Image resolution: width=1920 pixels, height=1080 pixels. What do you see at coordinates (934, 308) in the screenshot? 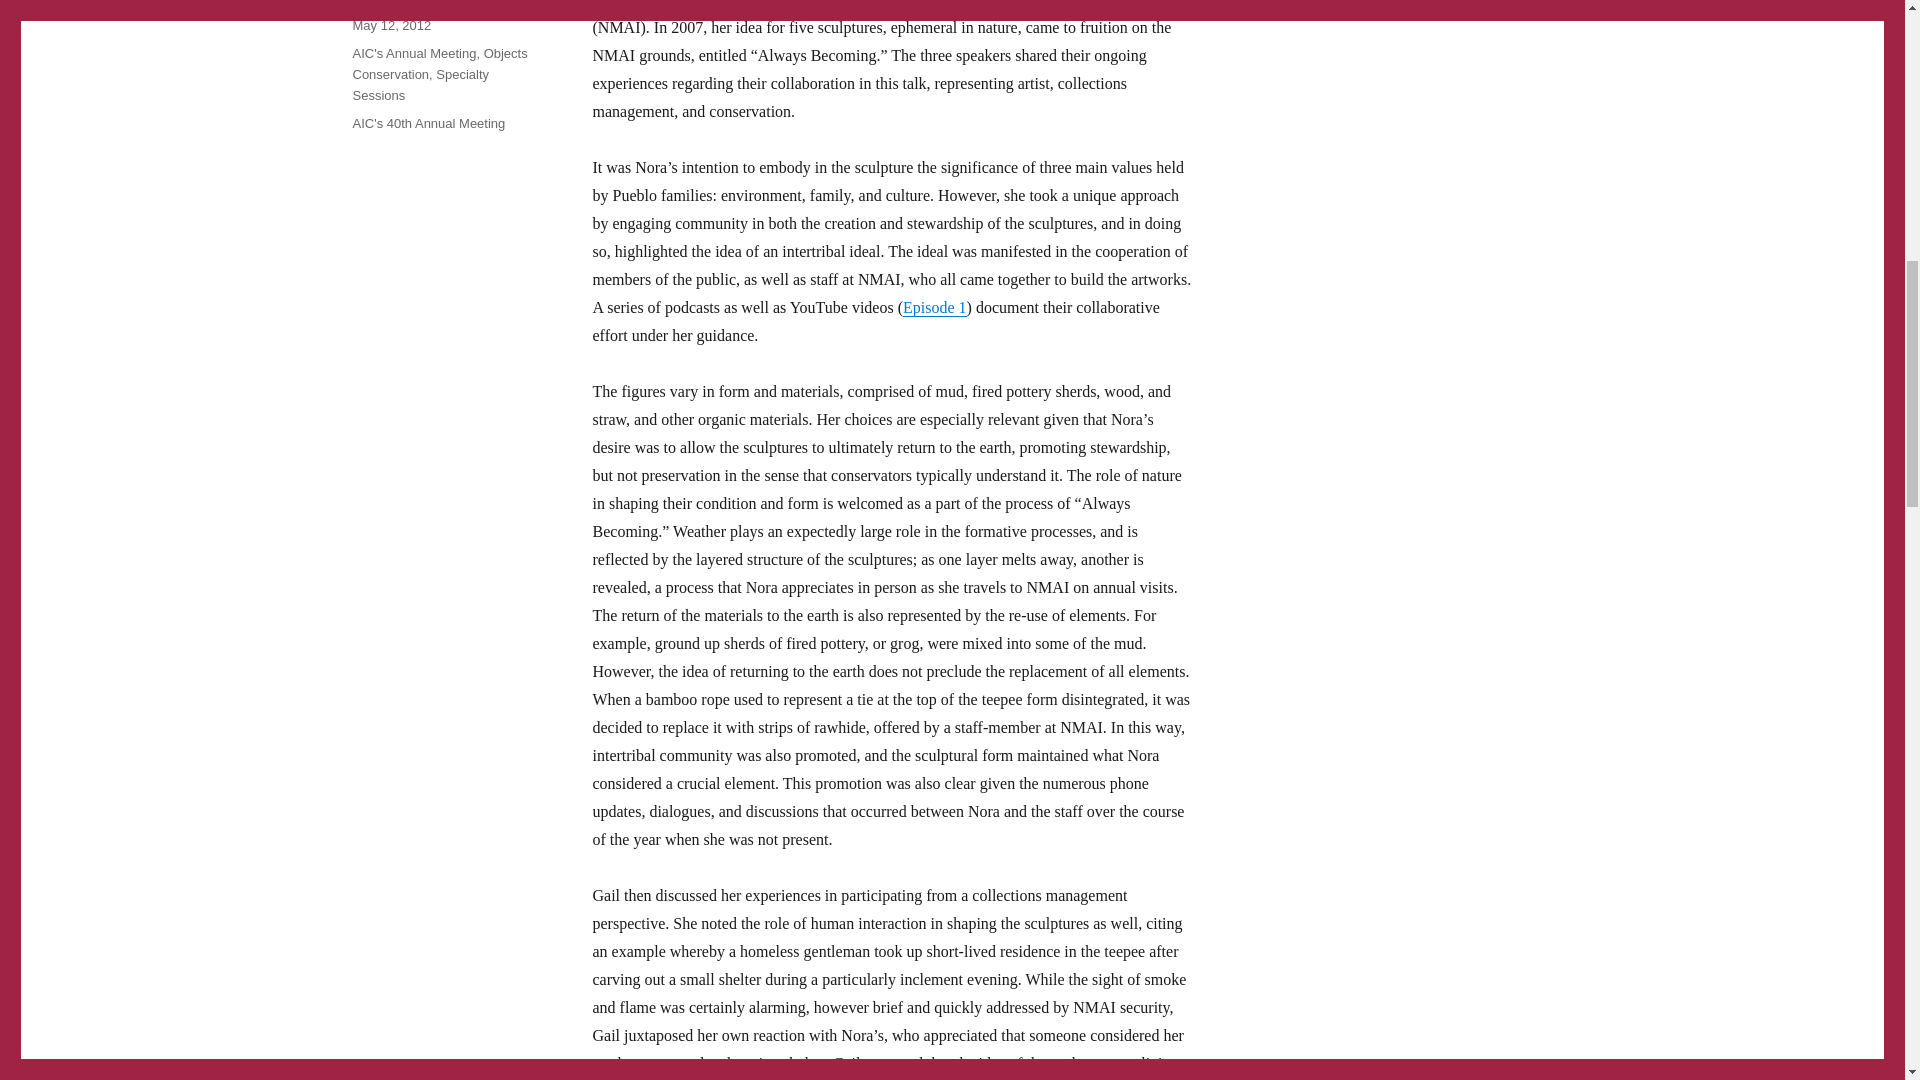
I see `Always Becoming` at bounding box center [934, 308].